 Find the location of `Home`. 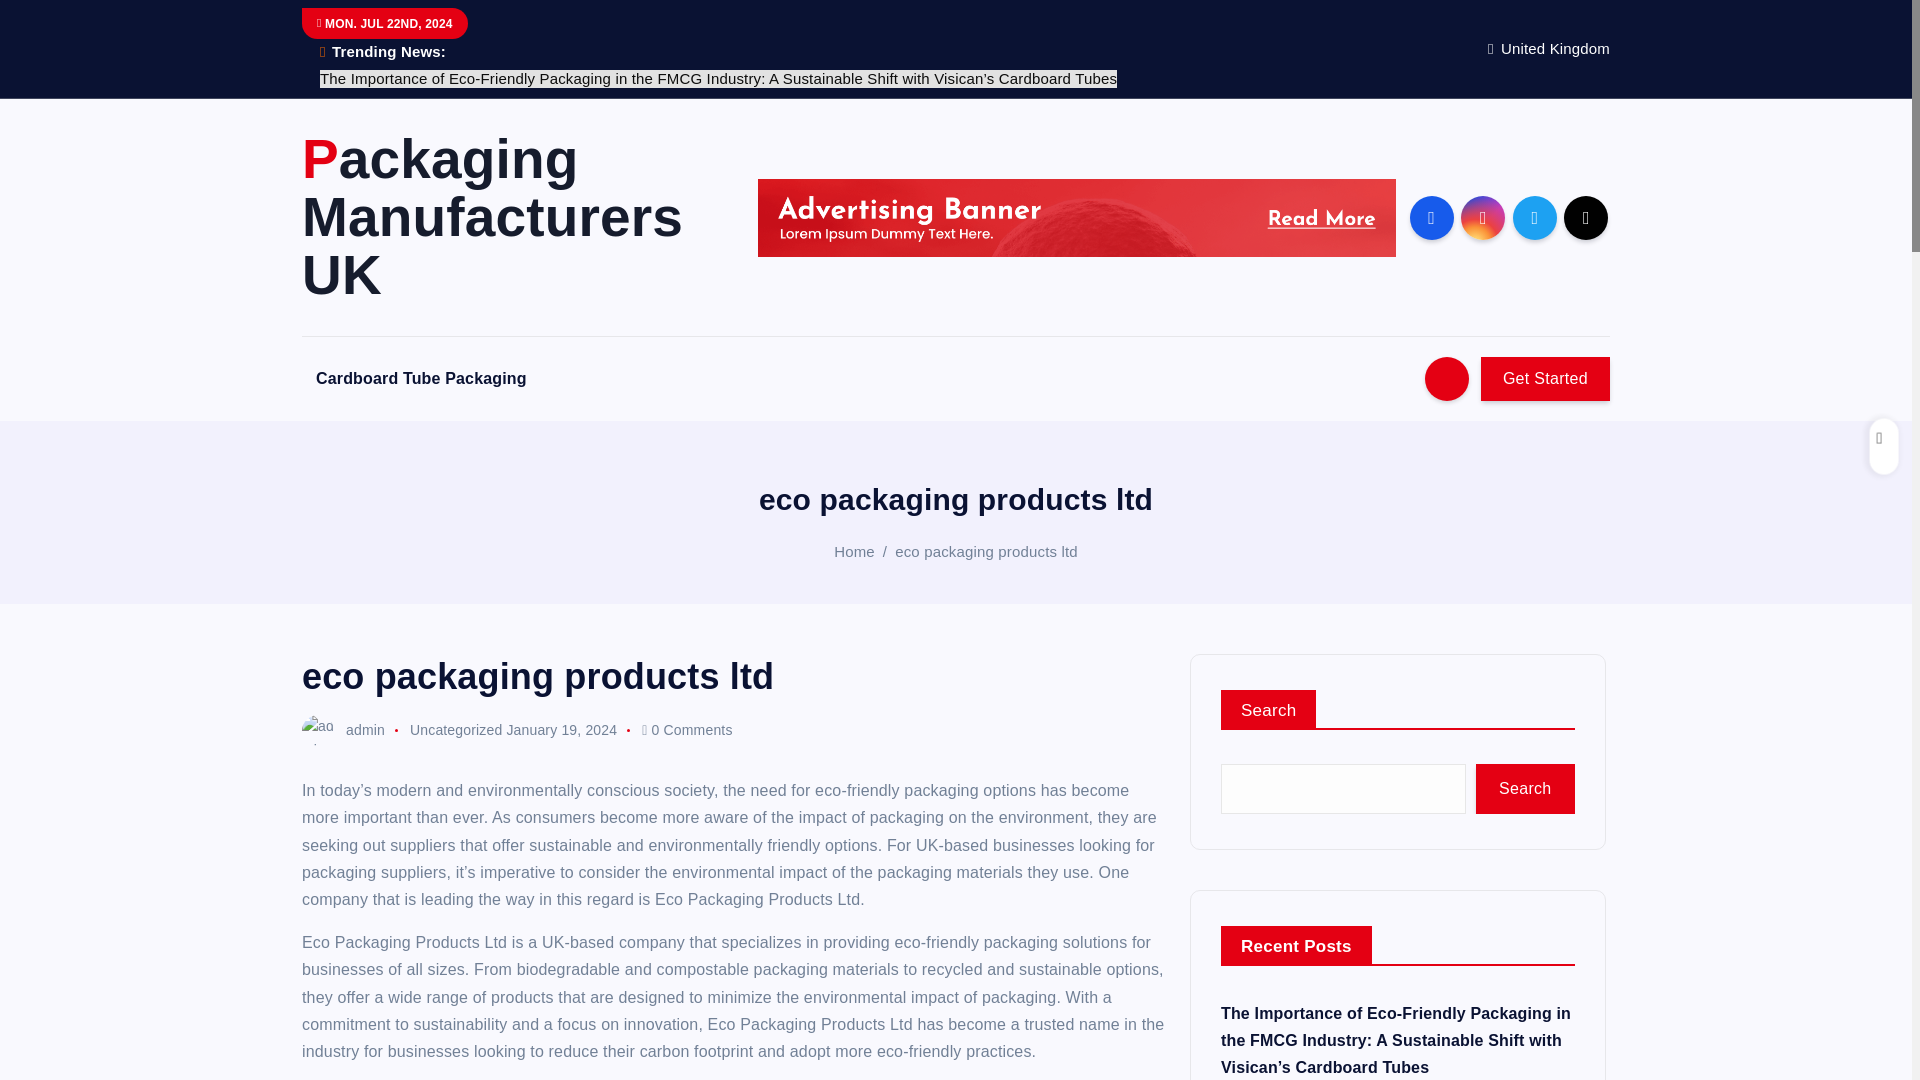

Home is located at coordinates (854, 552).